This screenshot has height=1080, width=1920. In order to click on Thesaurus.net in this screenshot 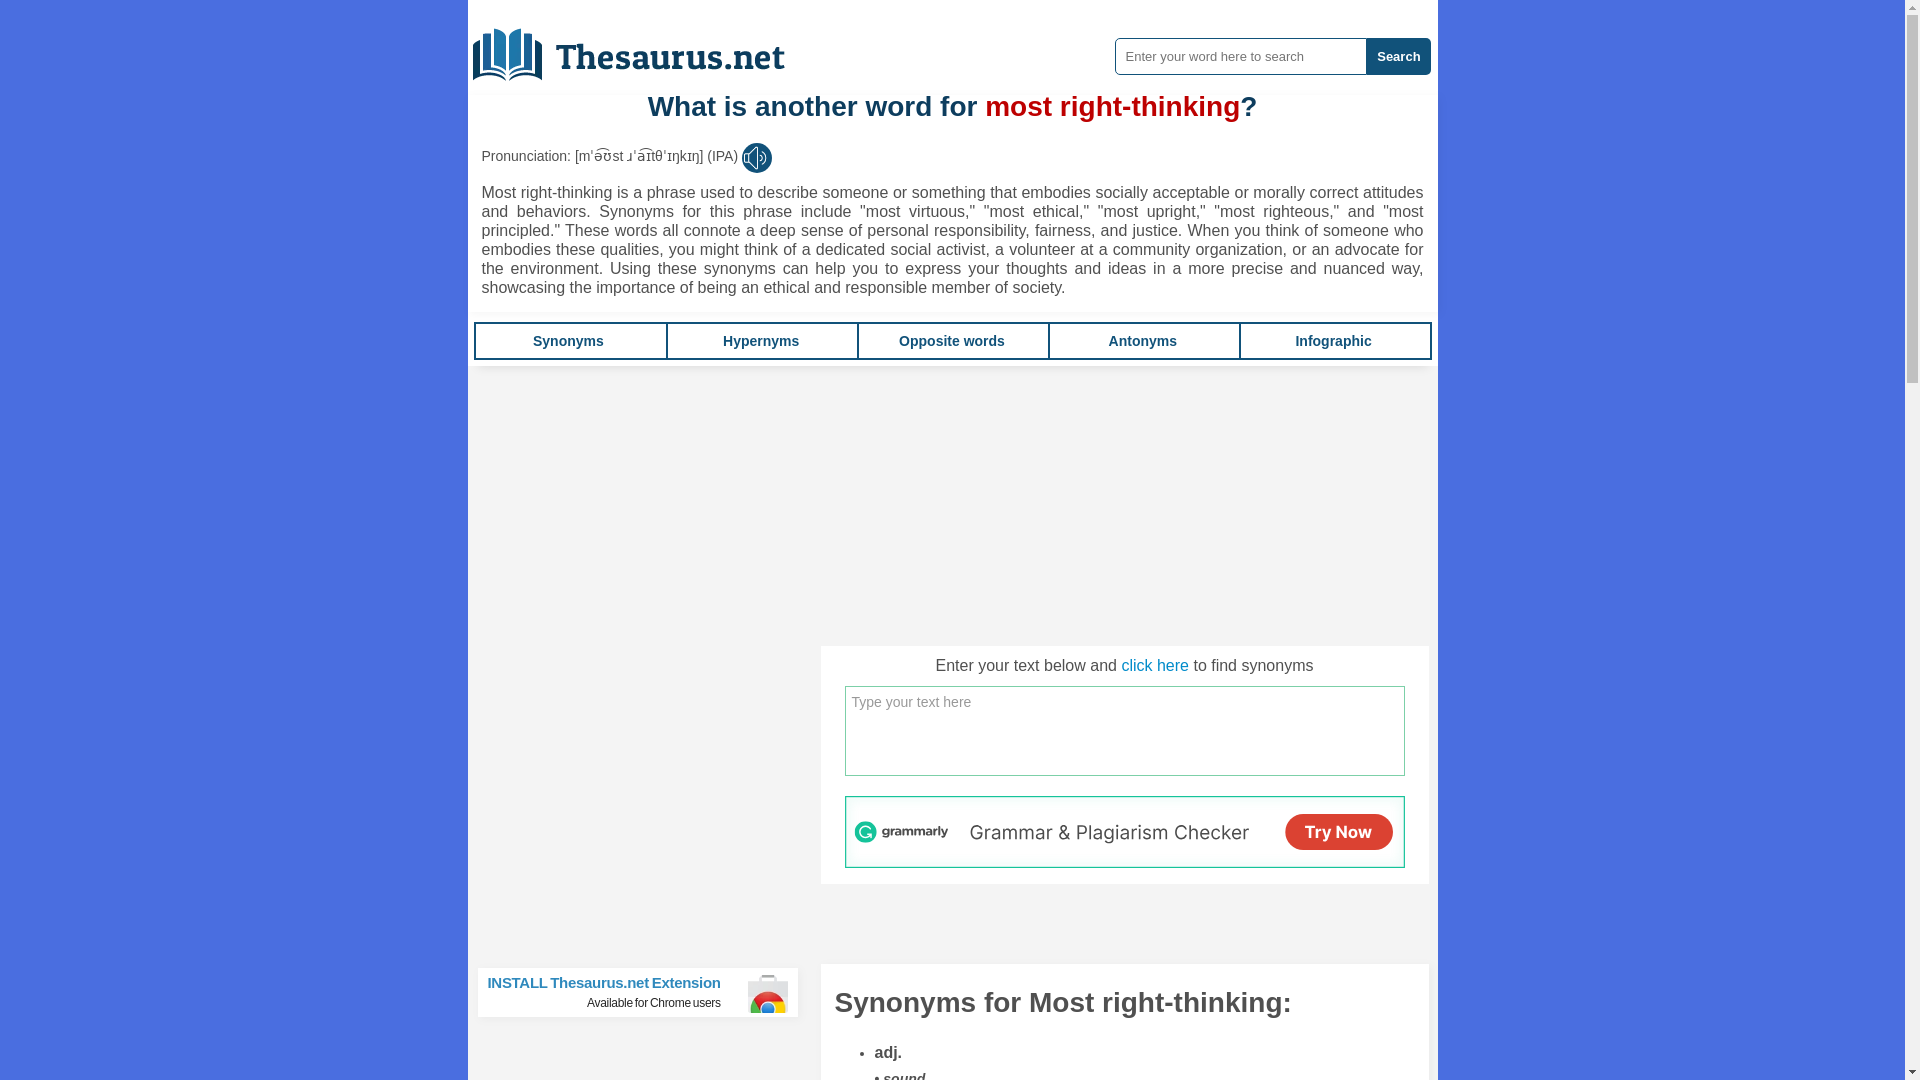, I will do `click(643, 47)`.